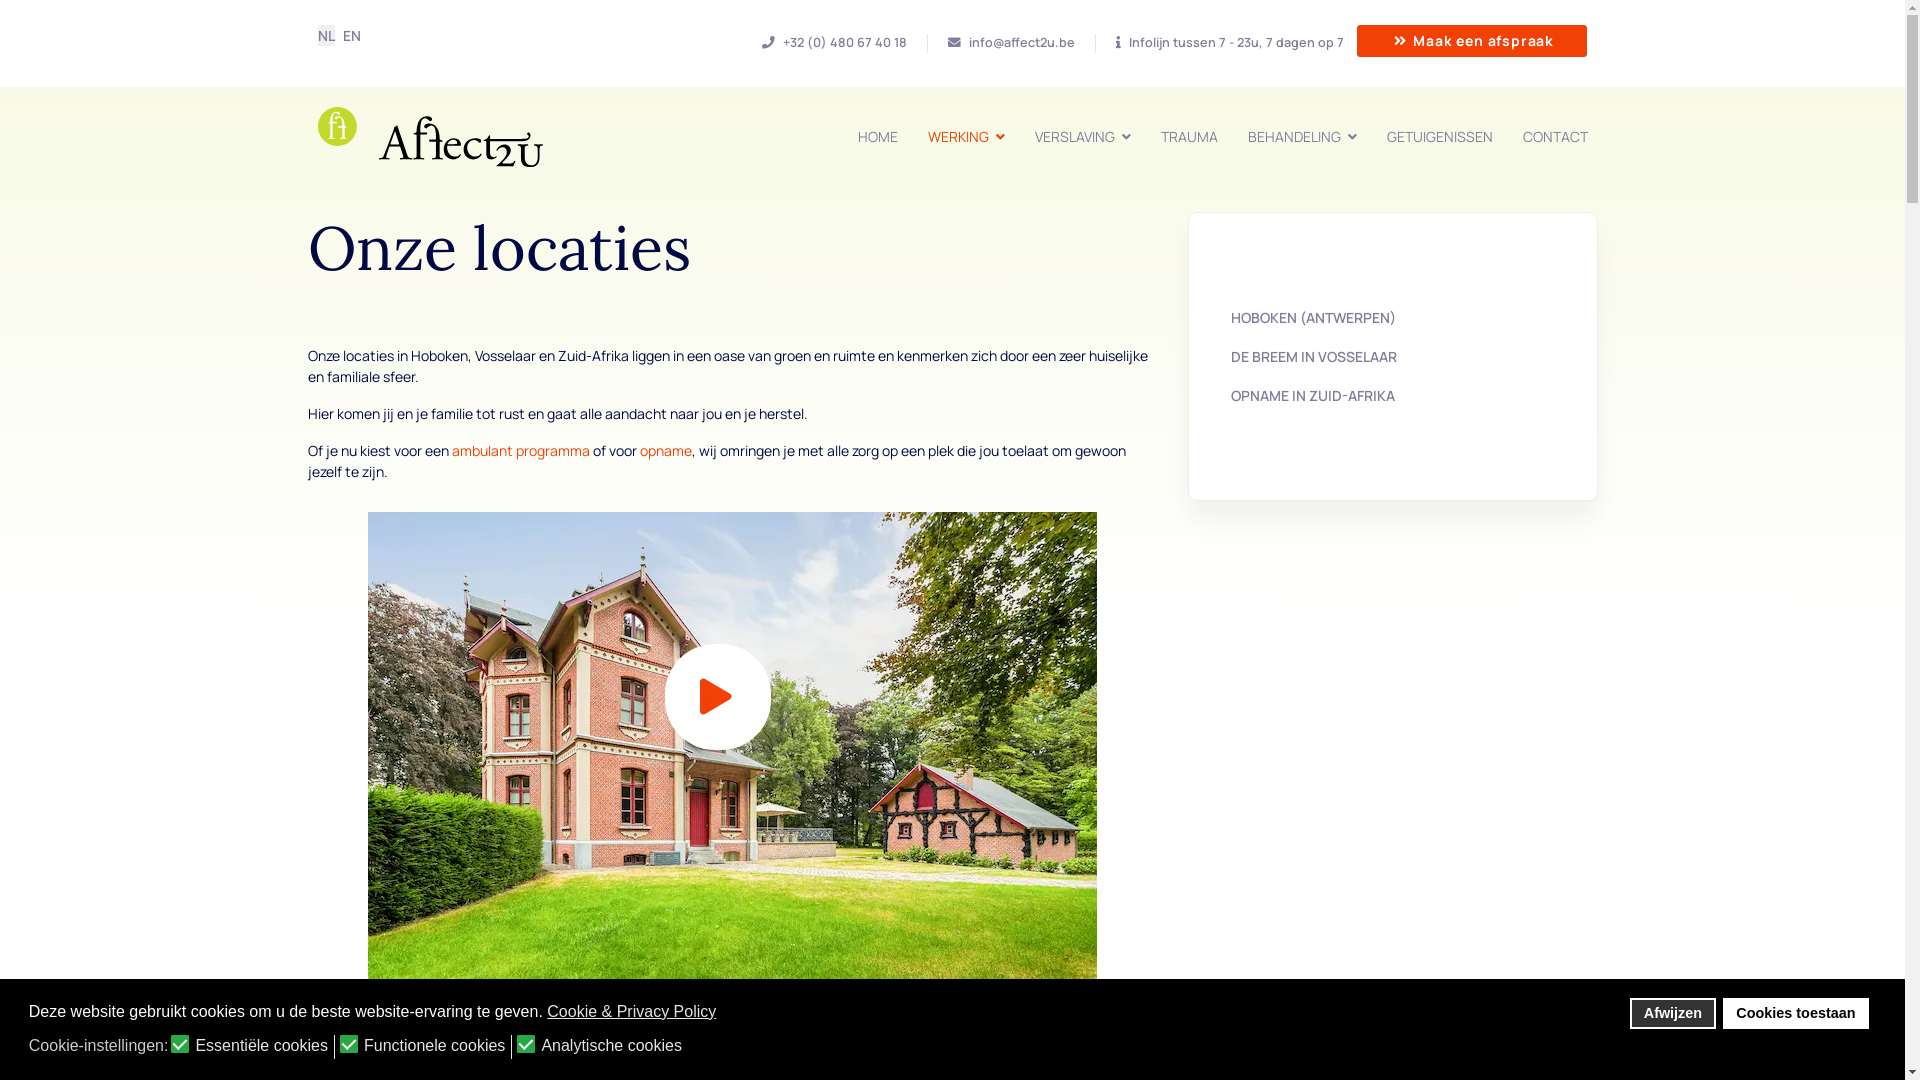 The width and height of the screenshot is (1920, 1080). What do you see at coordinates (666, 450) in the screenshot?
I see `opname` at bounding box center [666, 450].